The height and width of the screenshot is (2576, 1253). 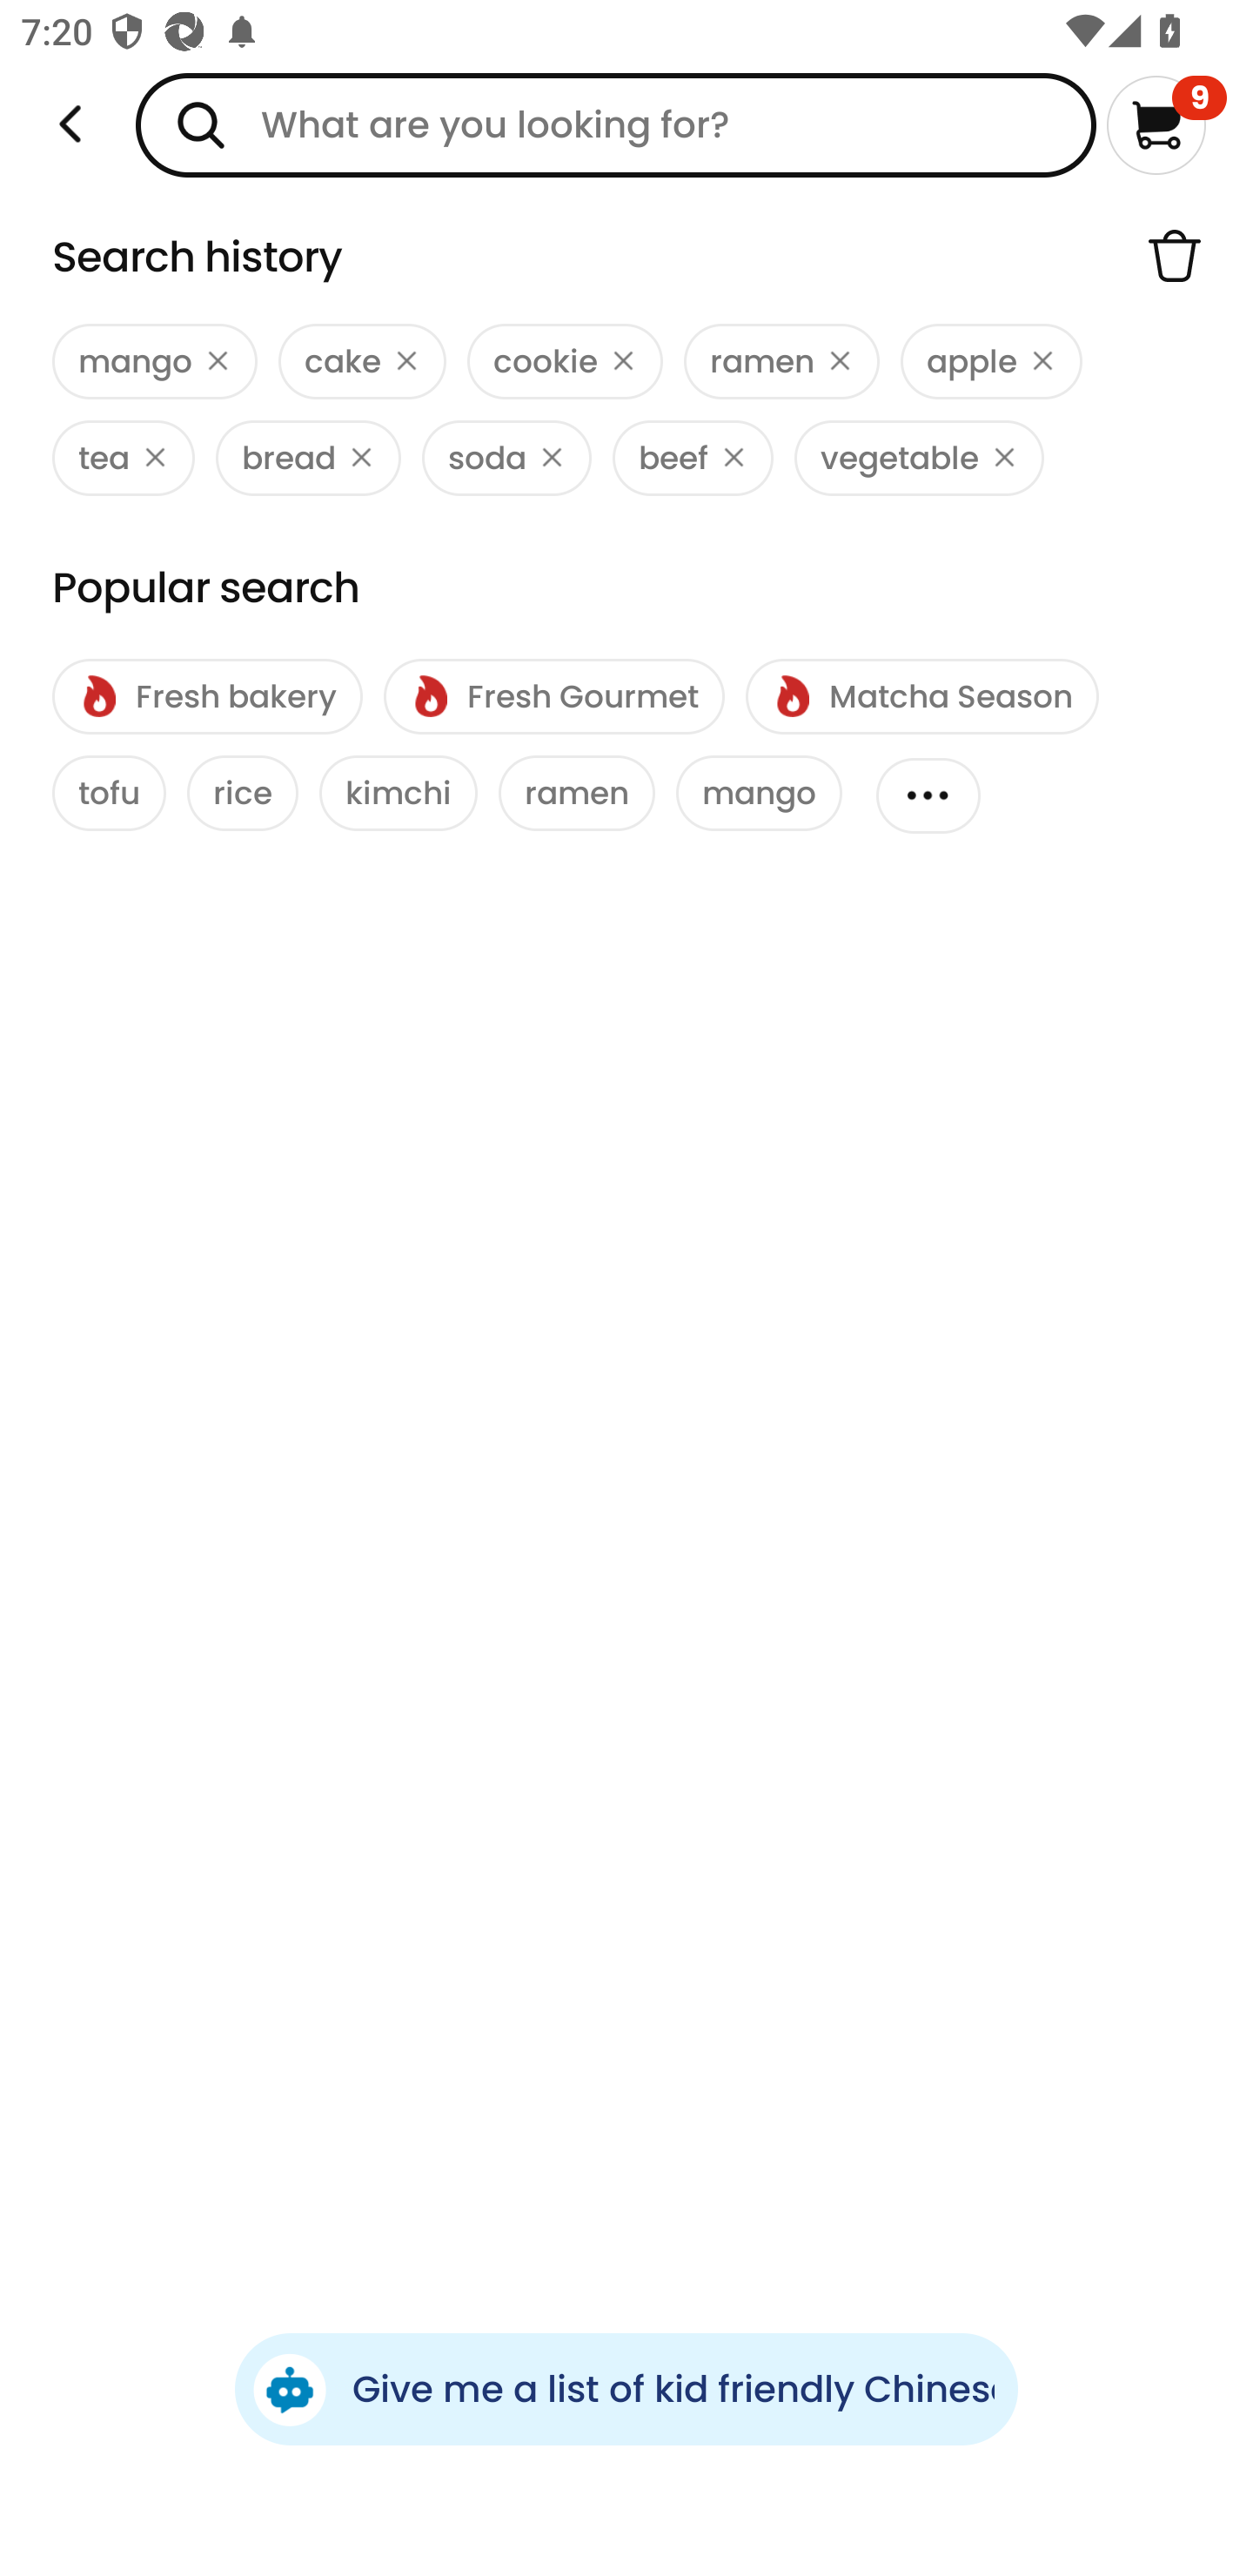 I want to click on 9, so click(x=1166, y=124).